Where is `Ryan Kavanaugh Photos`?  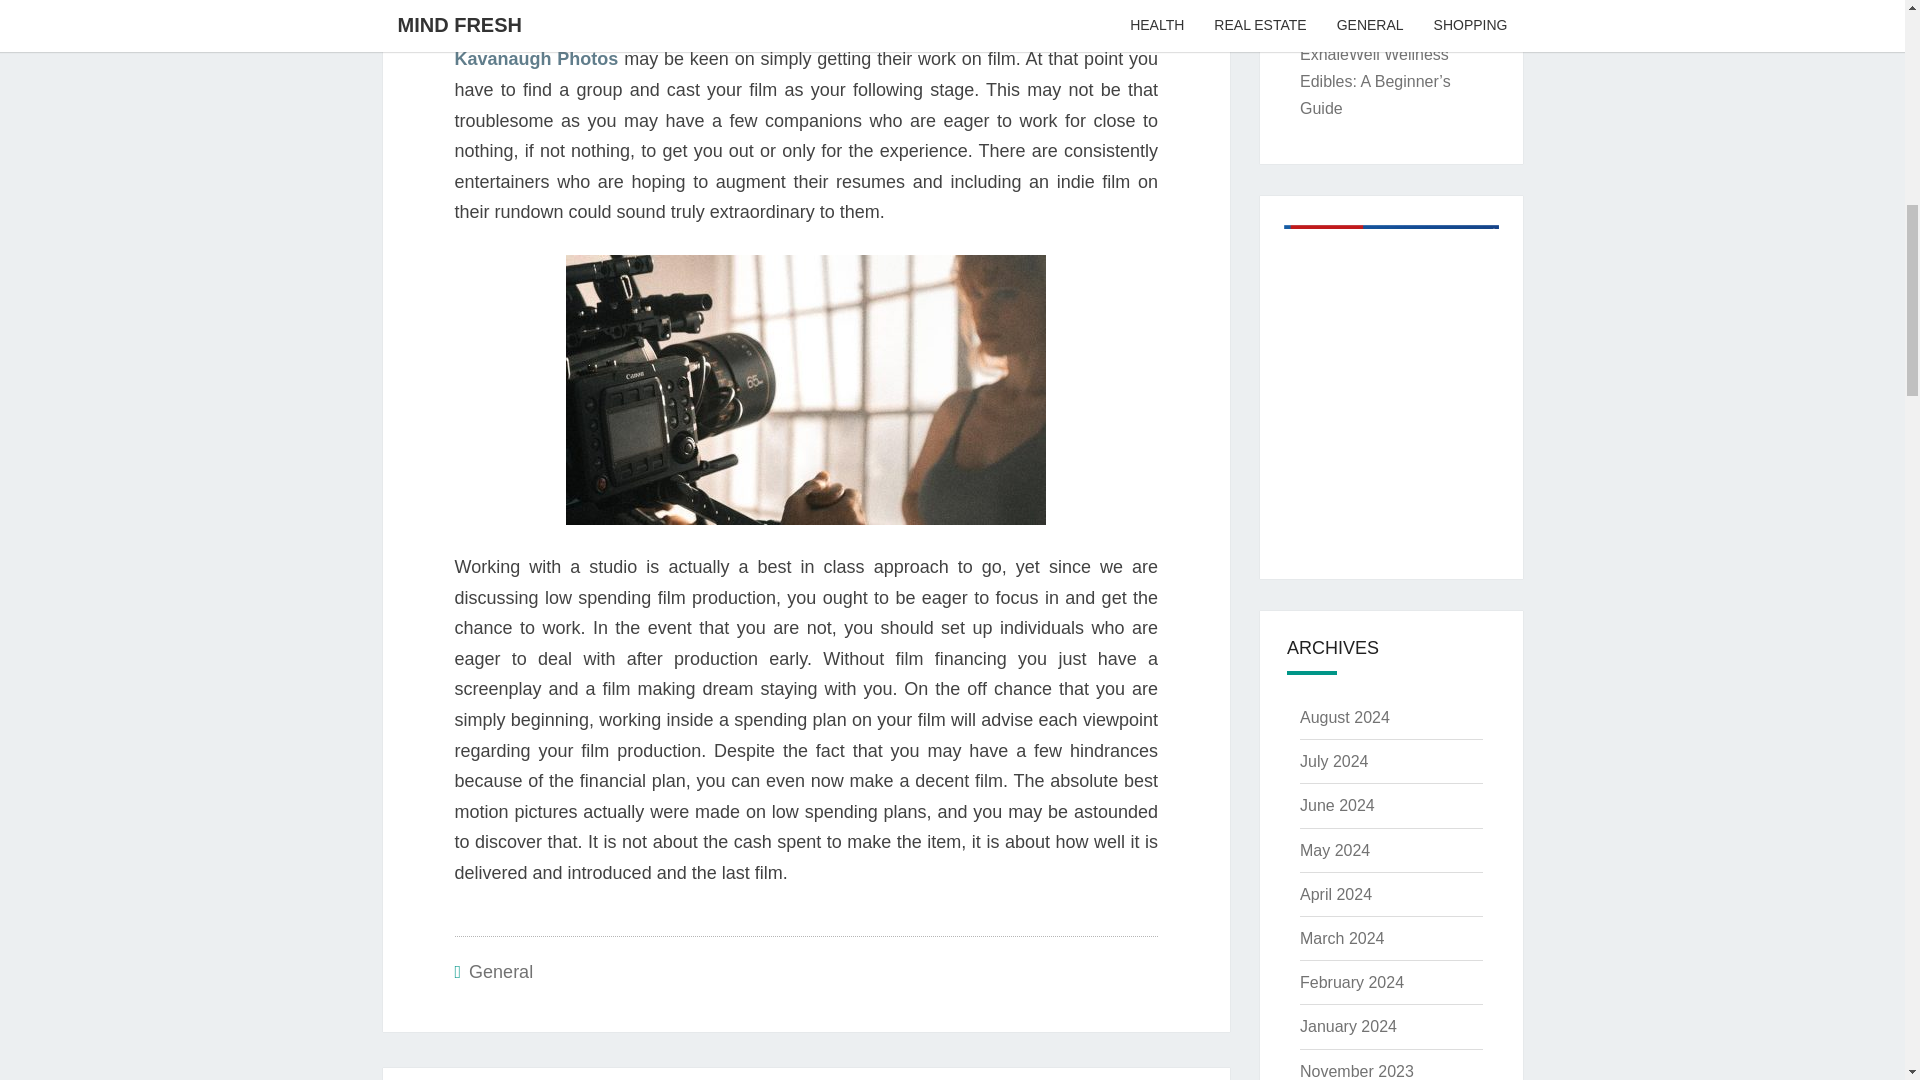 Ryan Kavanaugh Photos is located at coordinates (805, 44).